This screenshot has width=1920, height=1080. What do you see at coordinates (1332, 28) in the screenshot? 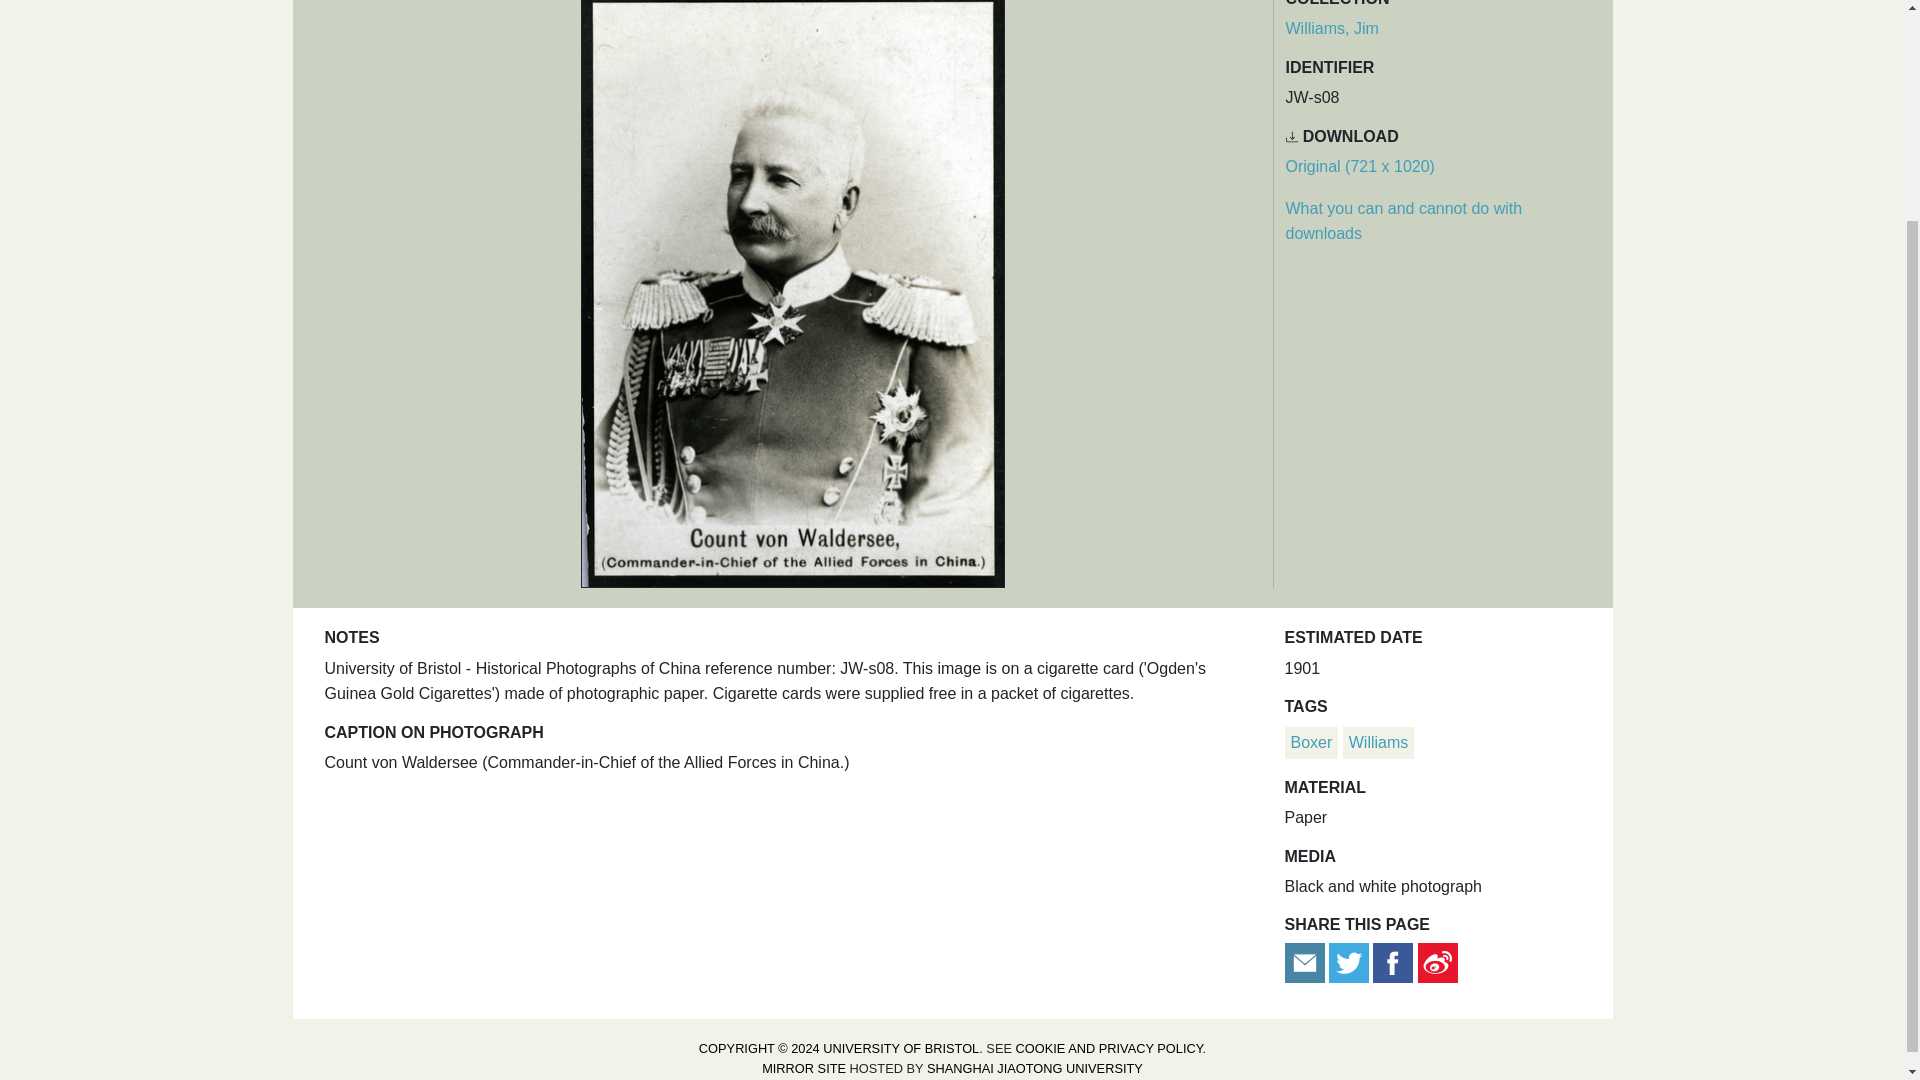
I see `Williams, Jim` at bounding box center [1332, 28].